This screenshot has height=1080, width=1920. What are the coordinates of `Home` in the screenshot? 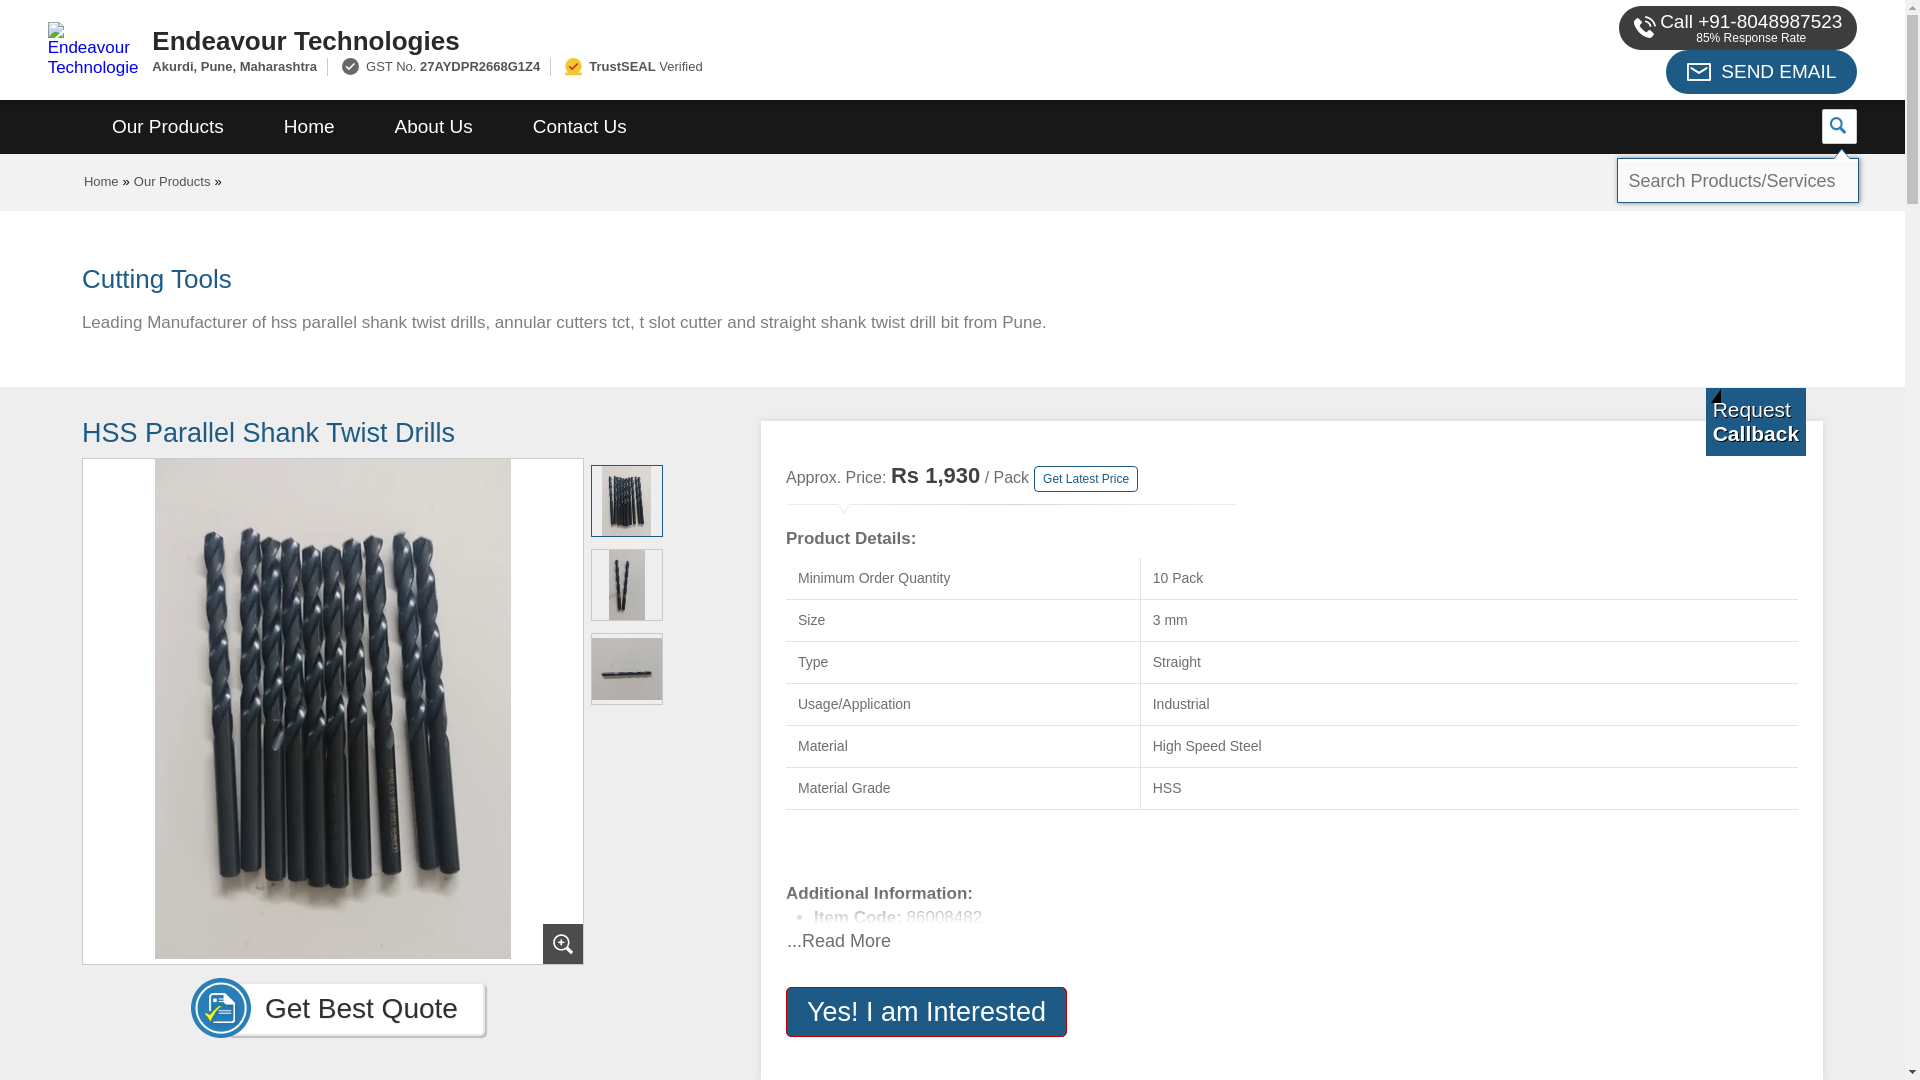 It's located at (308, 127).